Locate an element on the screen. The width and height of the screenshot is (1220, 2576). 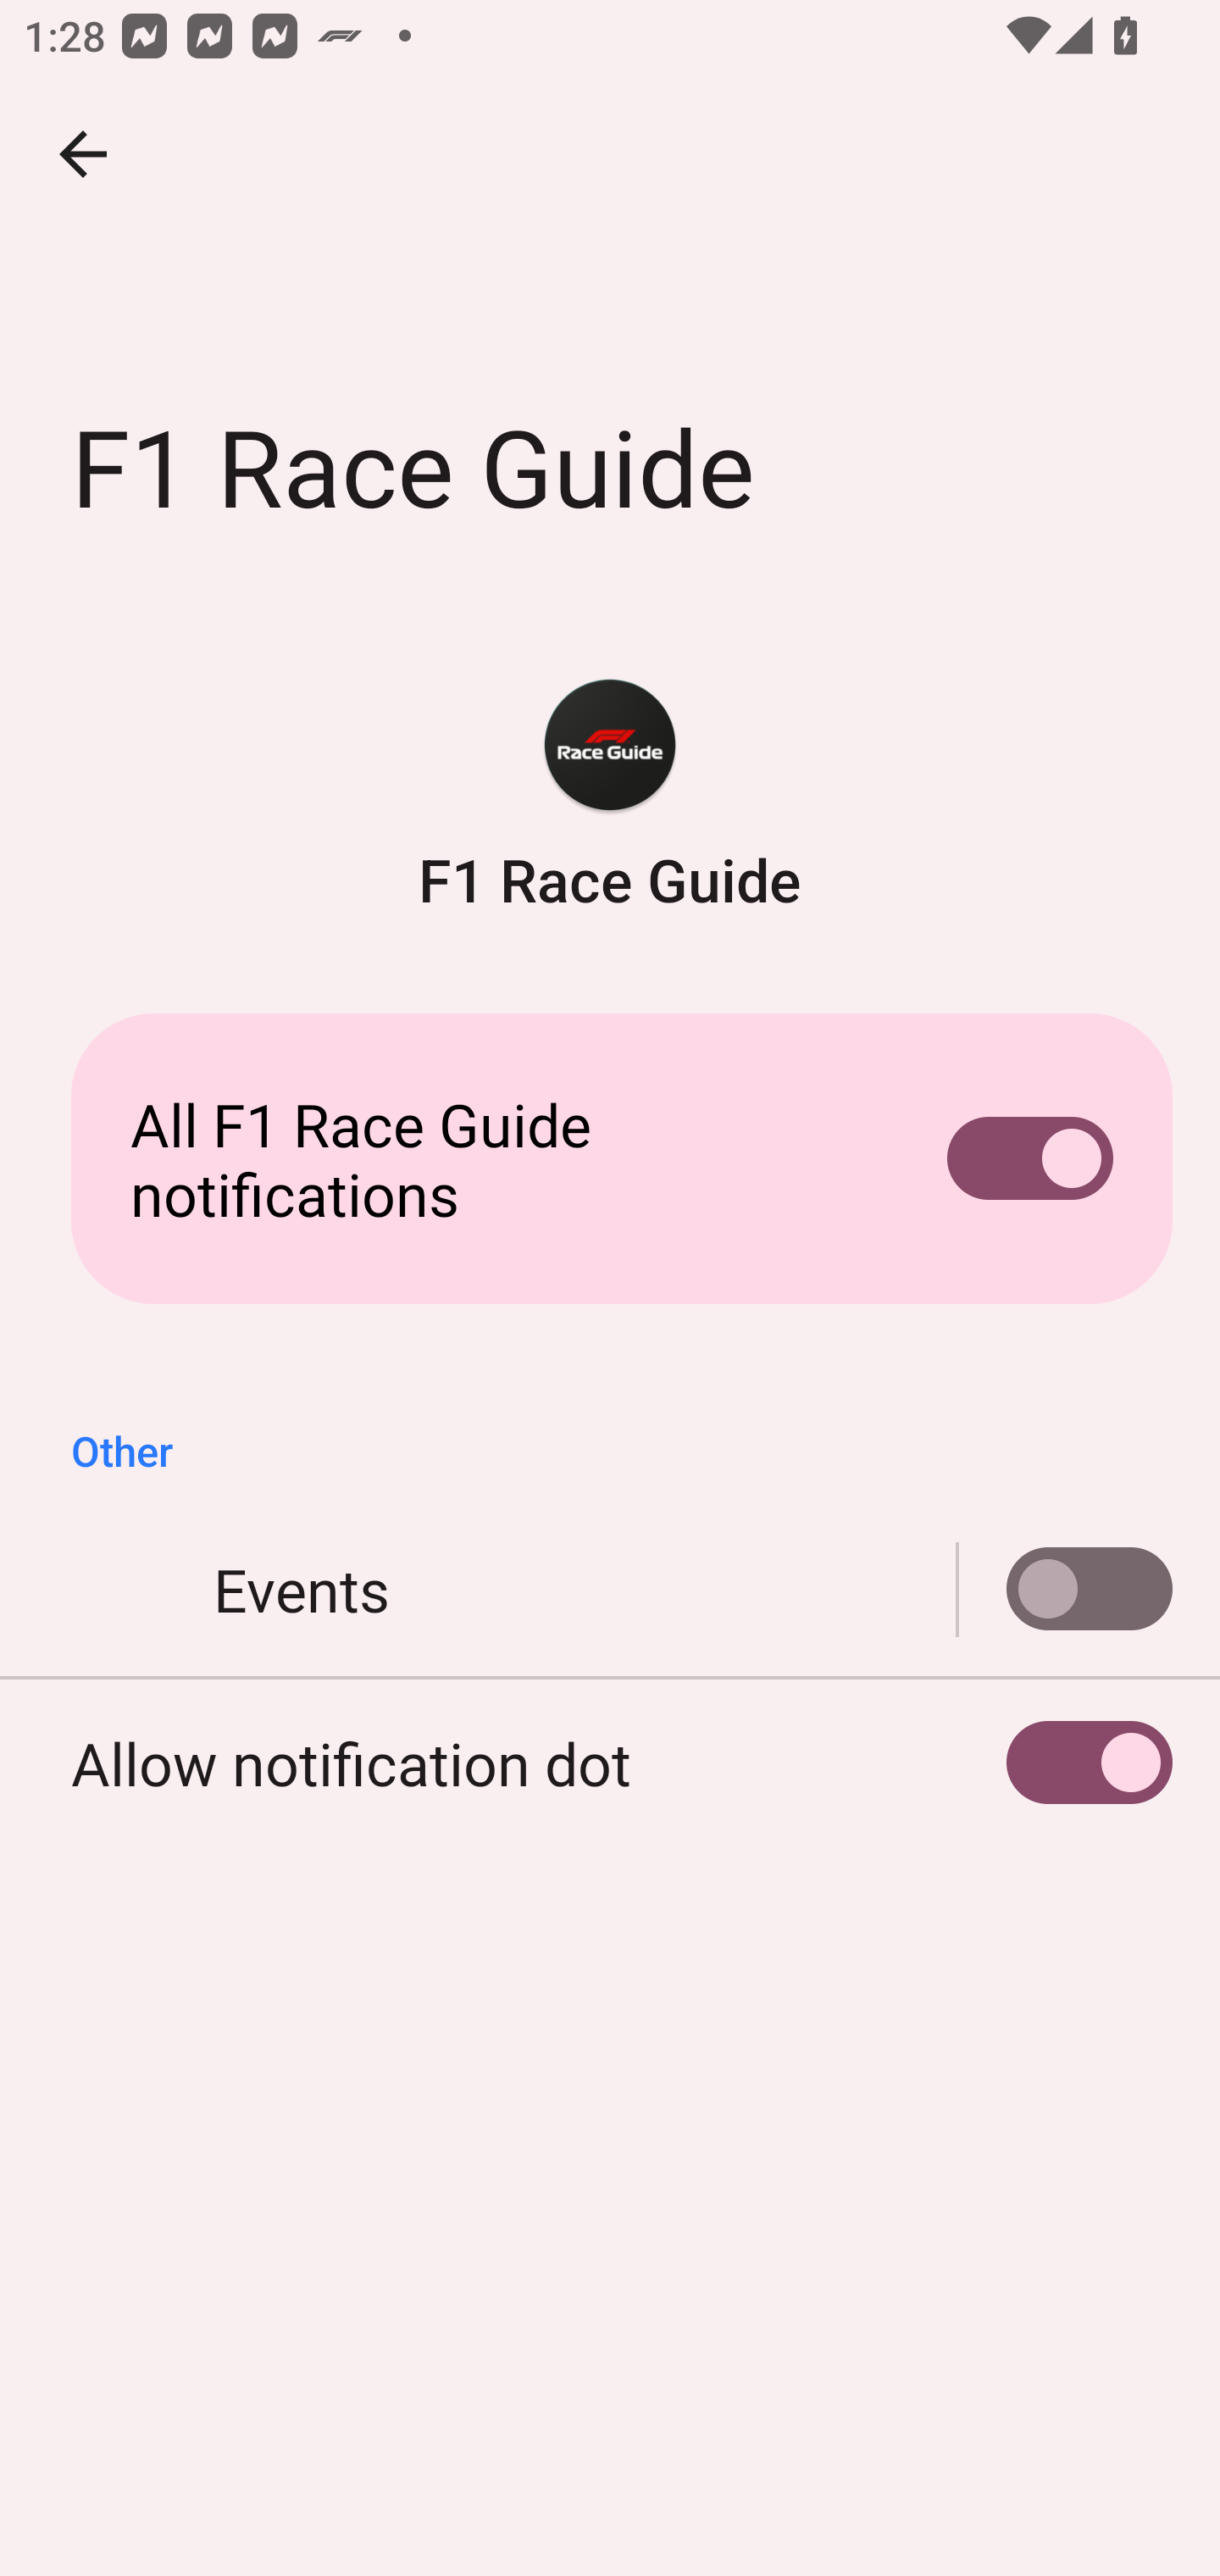
Navigate up is located at coordinates (83, 154).